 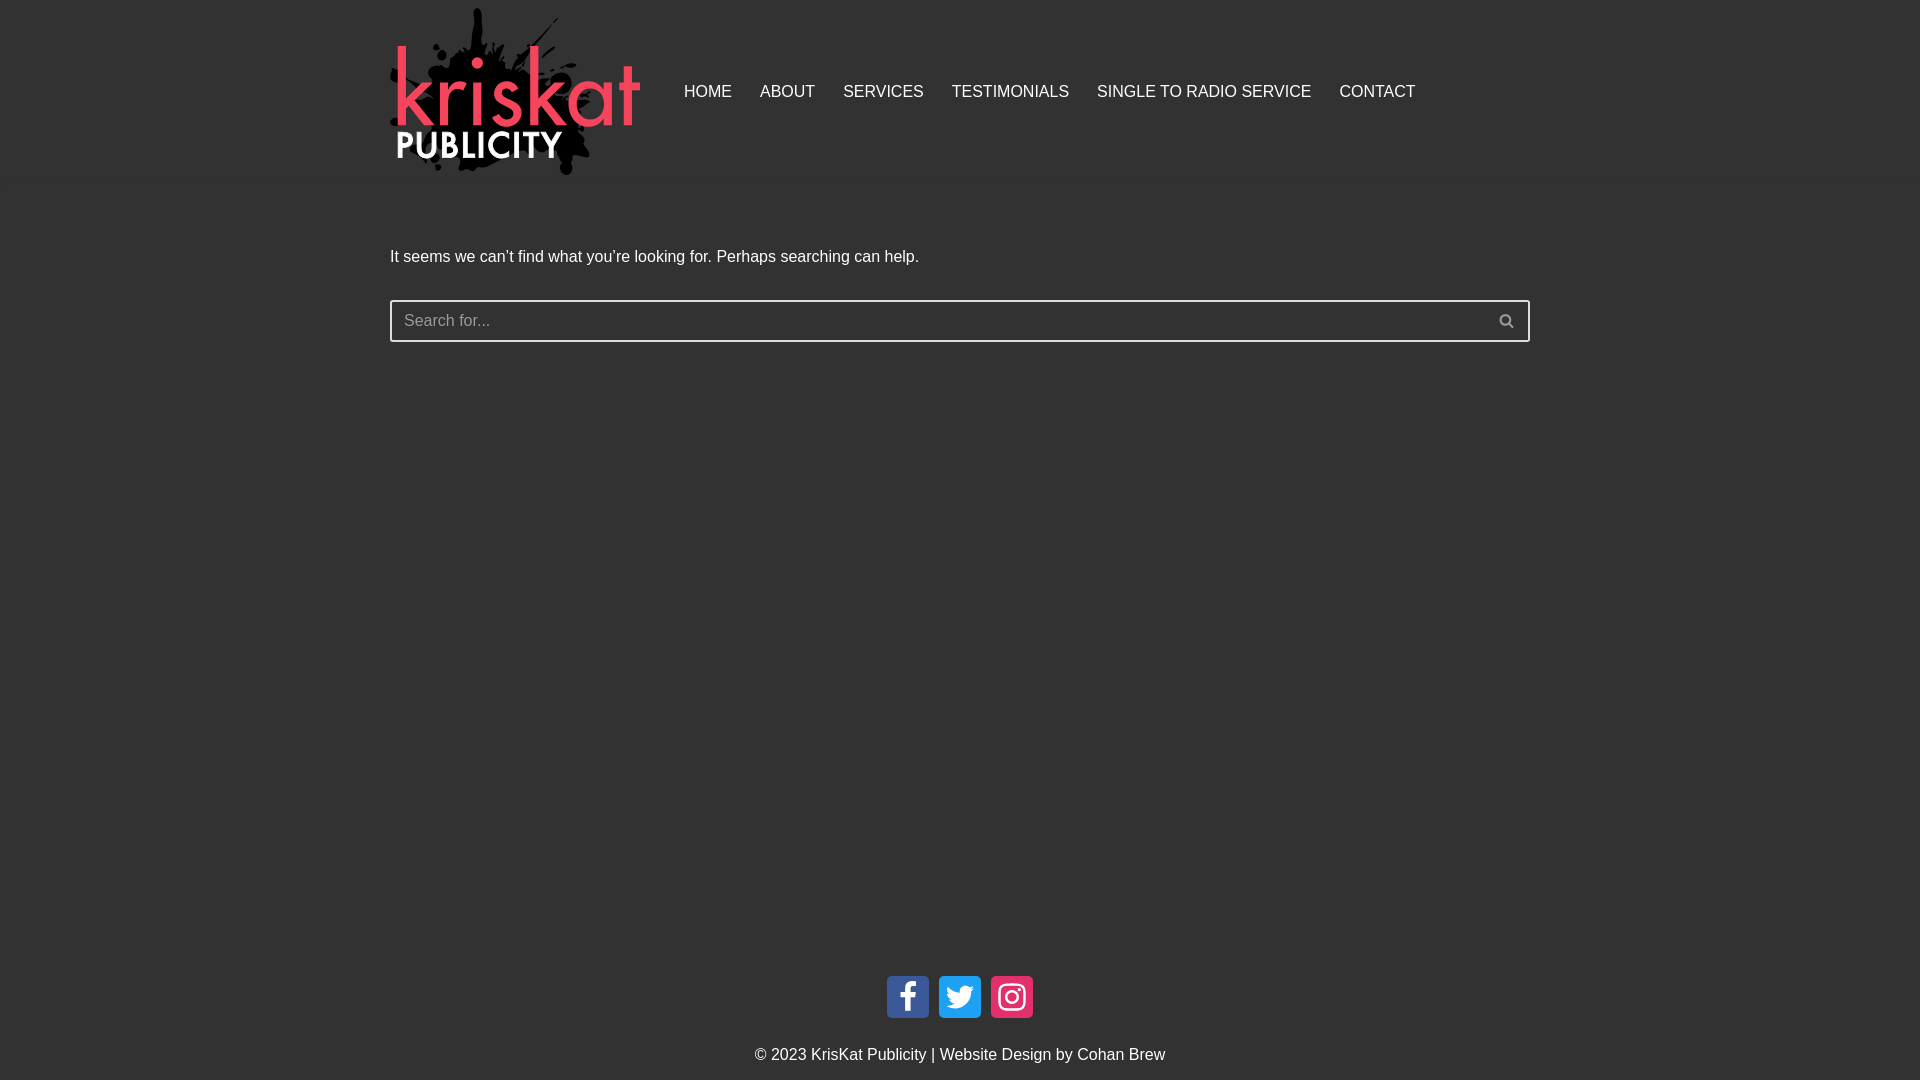 I want to click on Skip to content, so click(x=15, y=42).